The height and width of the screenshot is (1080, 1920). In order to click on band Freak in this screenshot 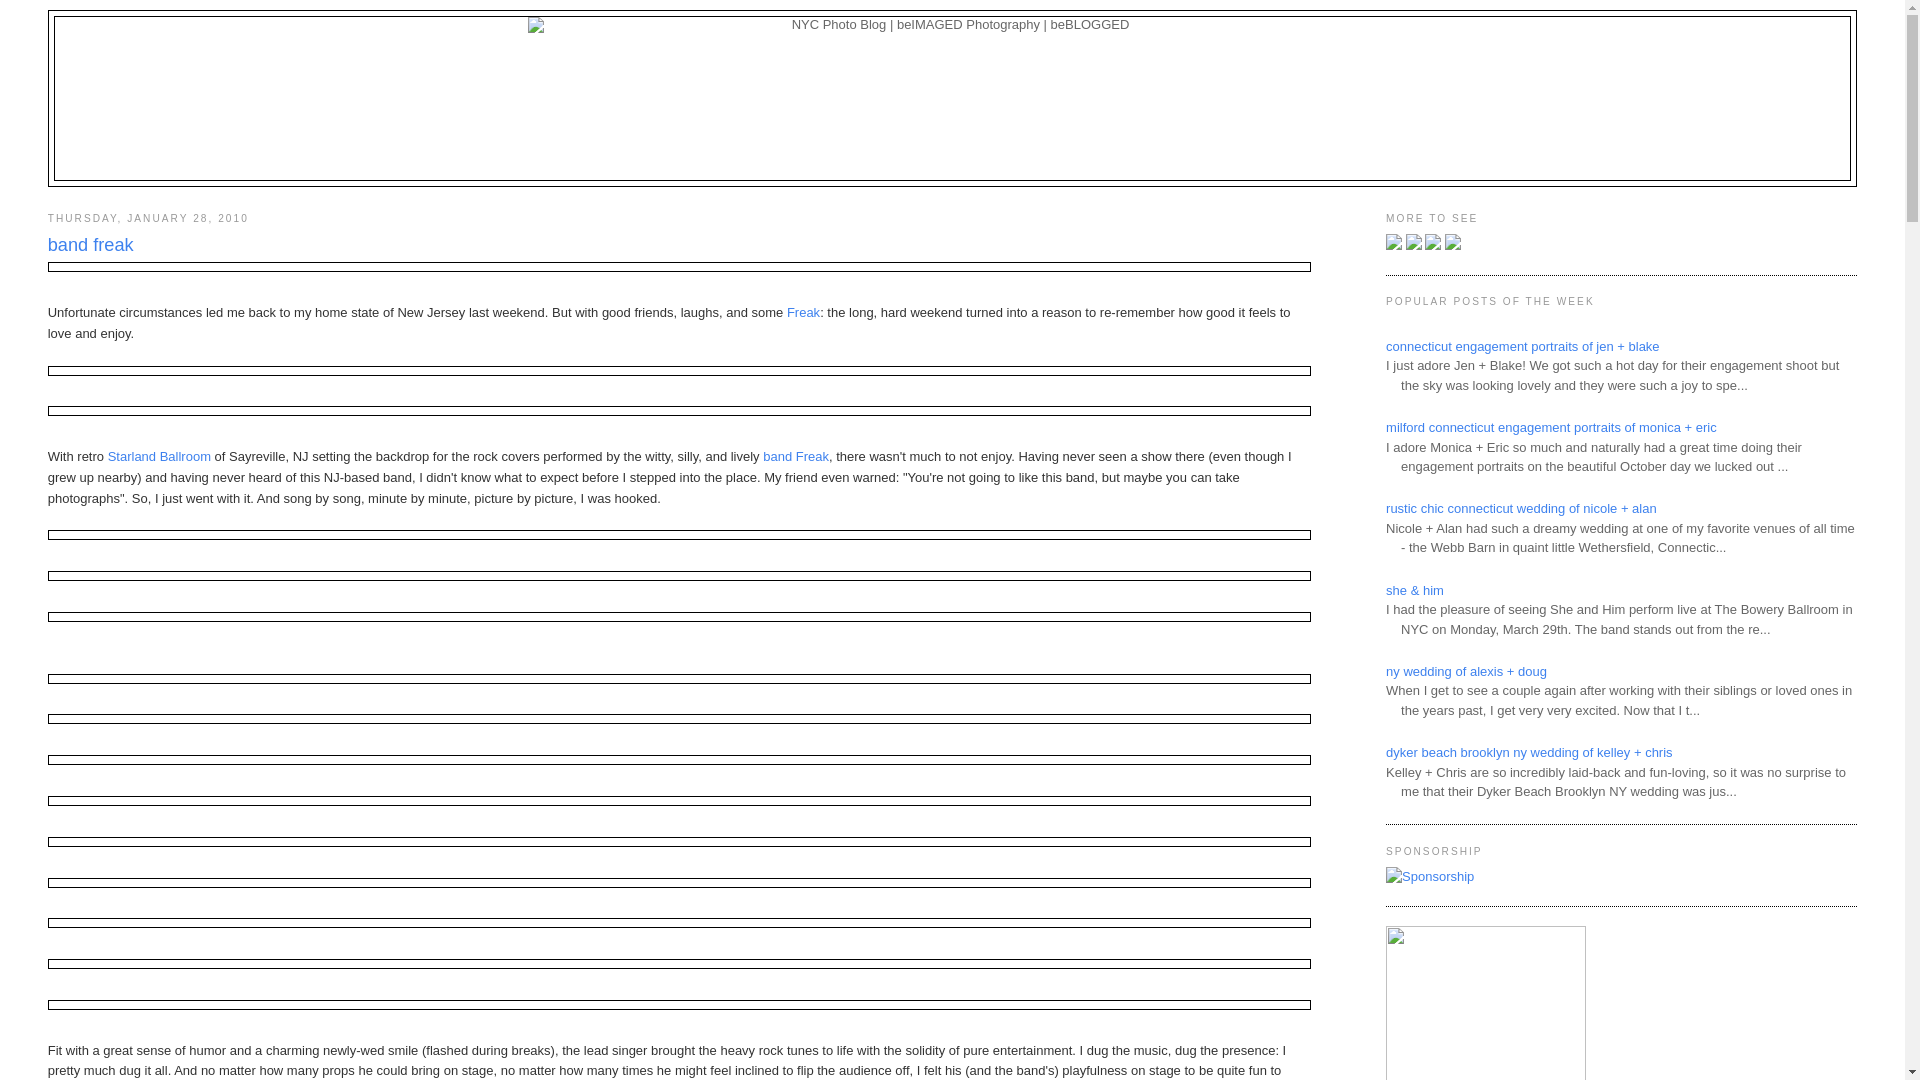, I will do `click(796, 456)`.